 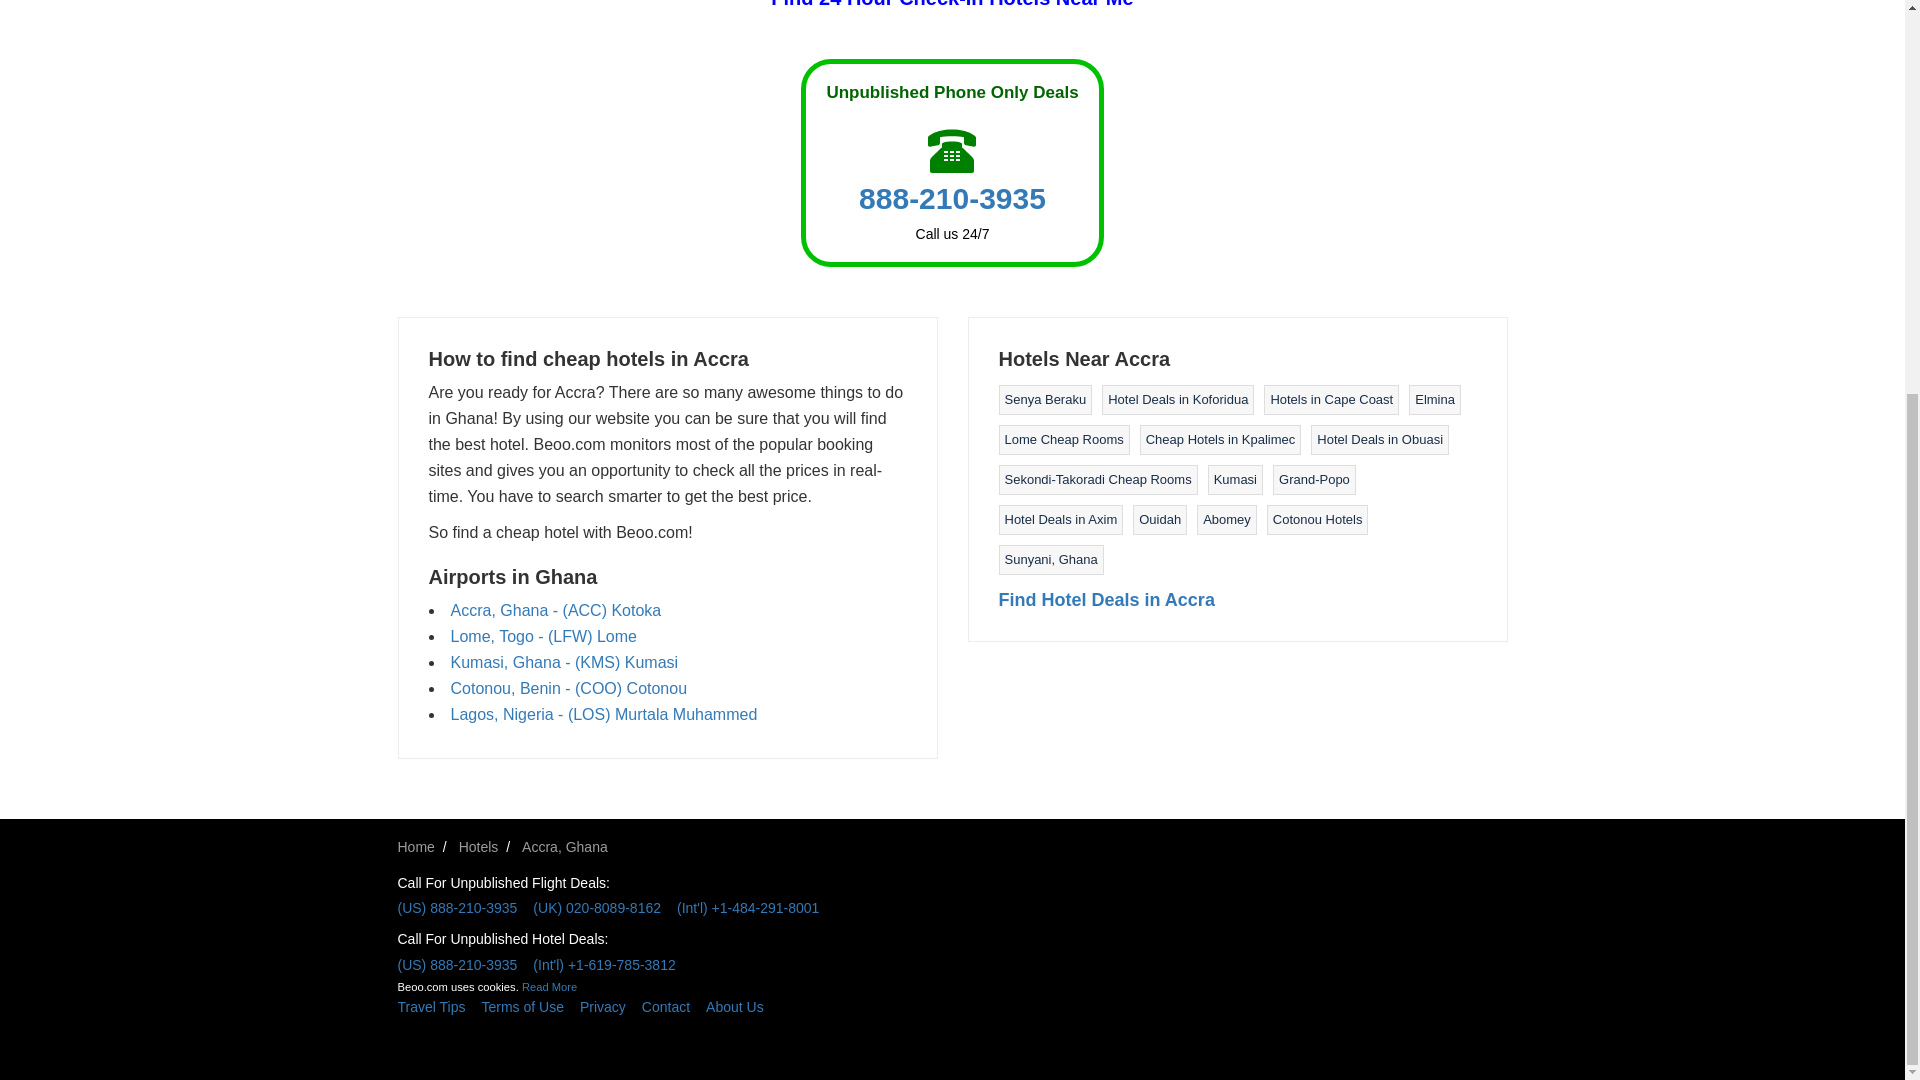 I want to click on Find Hotel Deals in Accra, so click(x=1106, y=600).